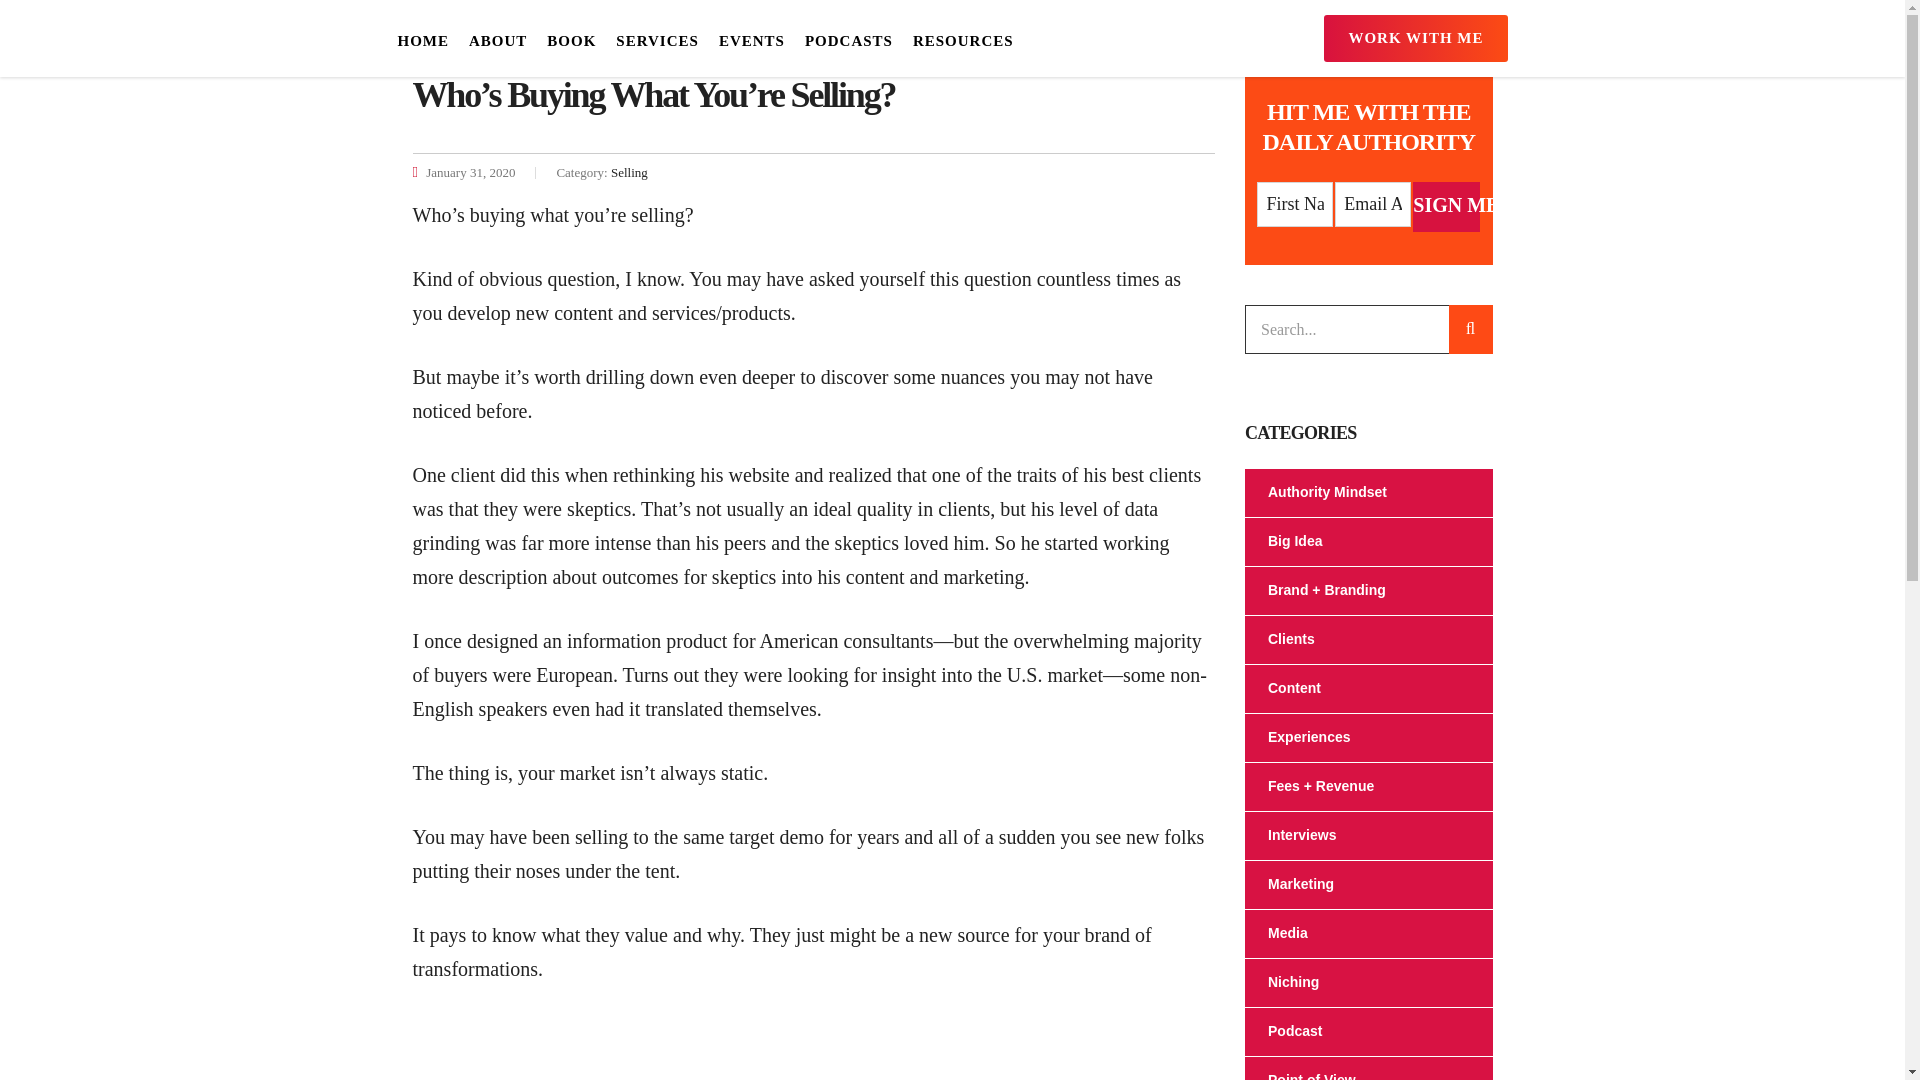 The image size is (1920, 1080). What do you see at coordinates (848, 41) in the screenshot?
I see `PODCASTS` at bounding box center [848, 41].